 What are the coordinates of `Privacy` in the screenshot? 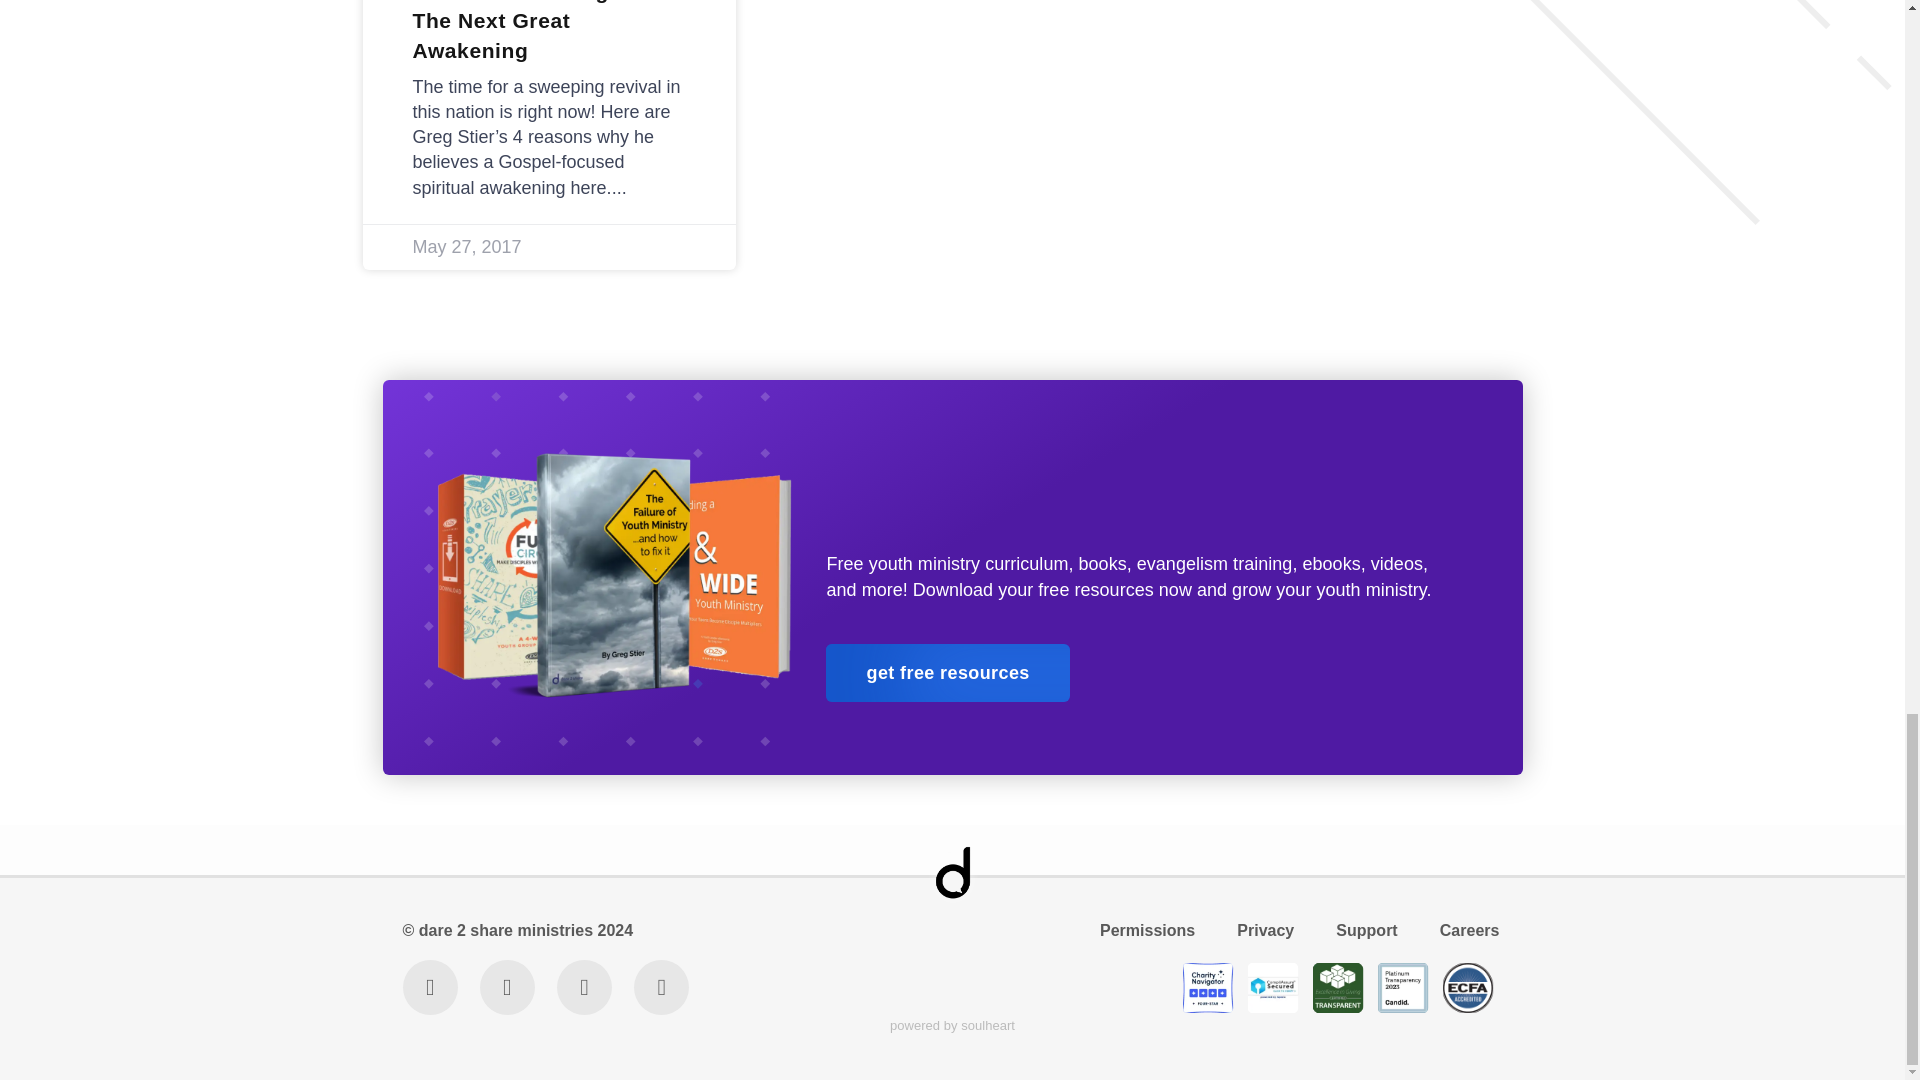 It's located at (1266, 930).